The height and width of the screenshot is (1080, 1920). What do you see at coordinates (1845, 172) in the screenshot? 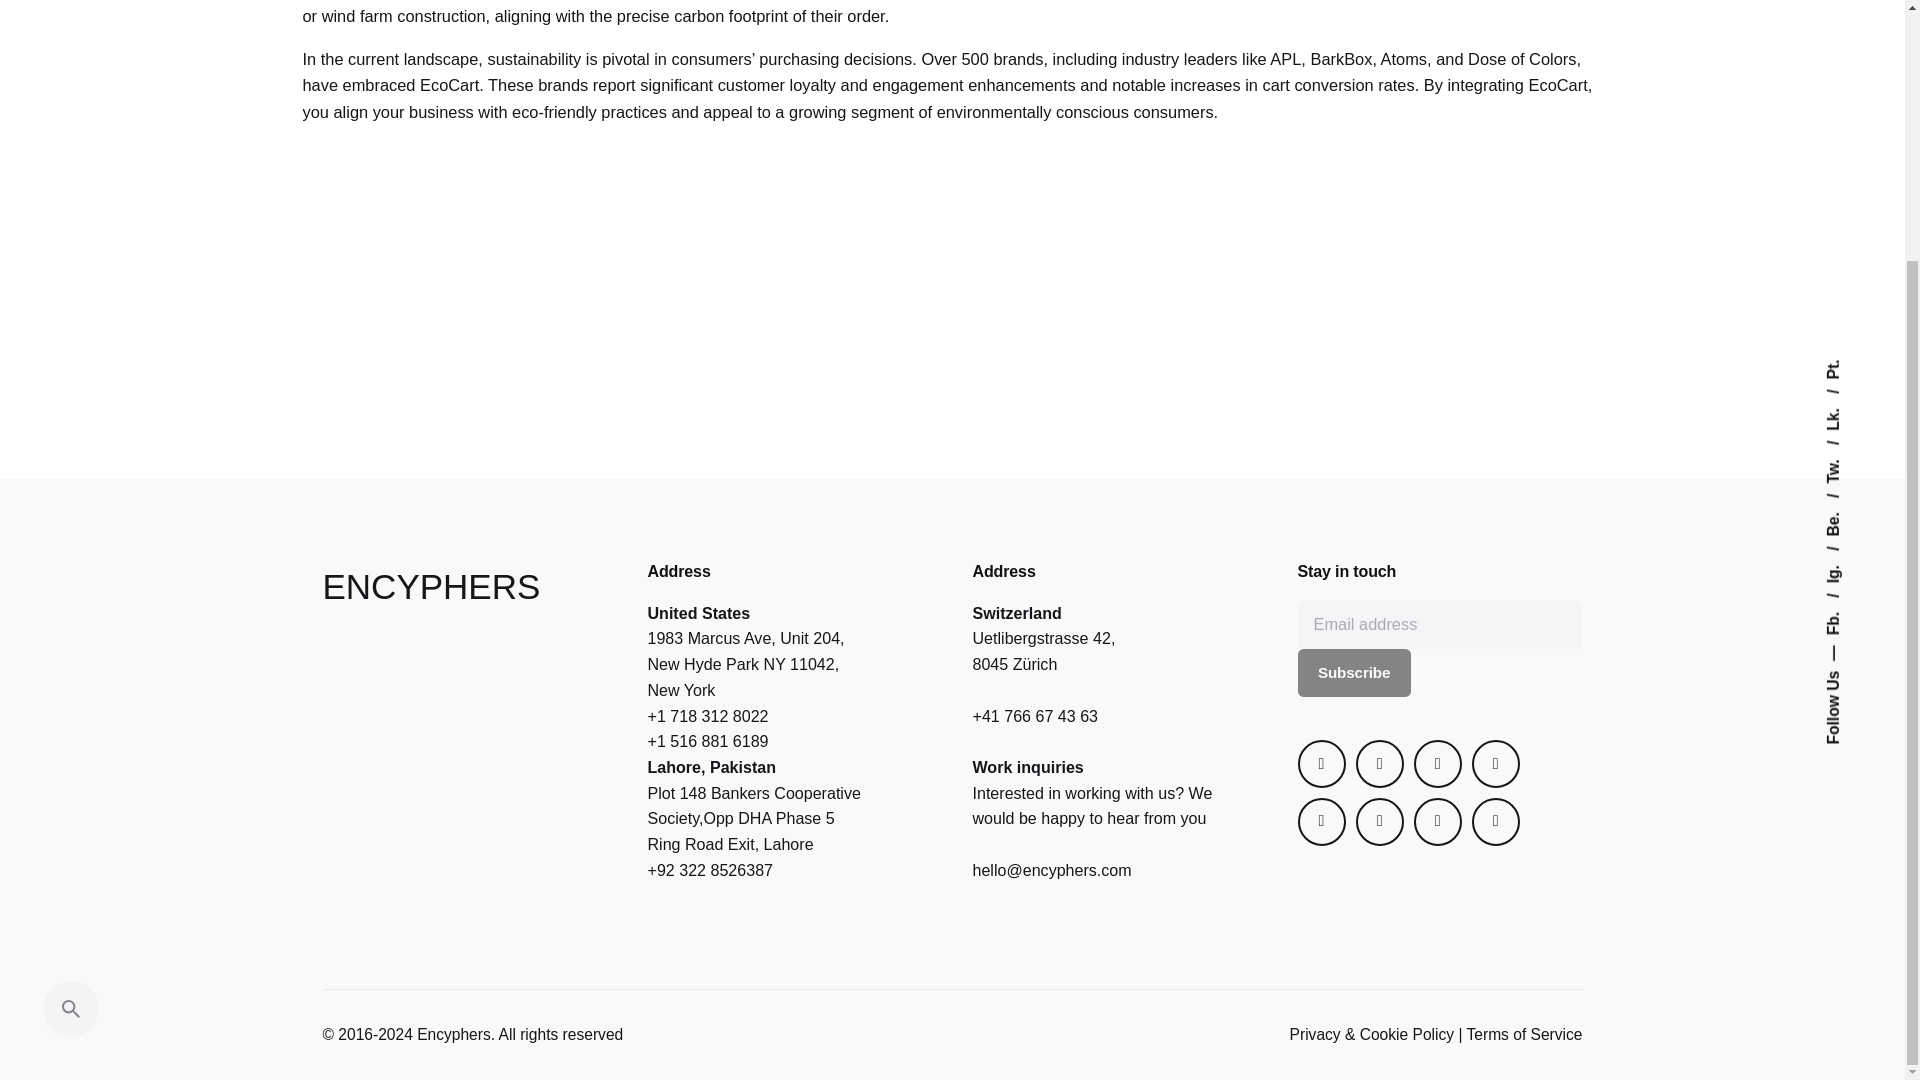
I see `Be.` at bounding box center [1845, 172].